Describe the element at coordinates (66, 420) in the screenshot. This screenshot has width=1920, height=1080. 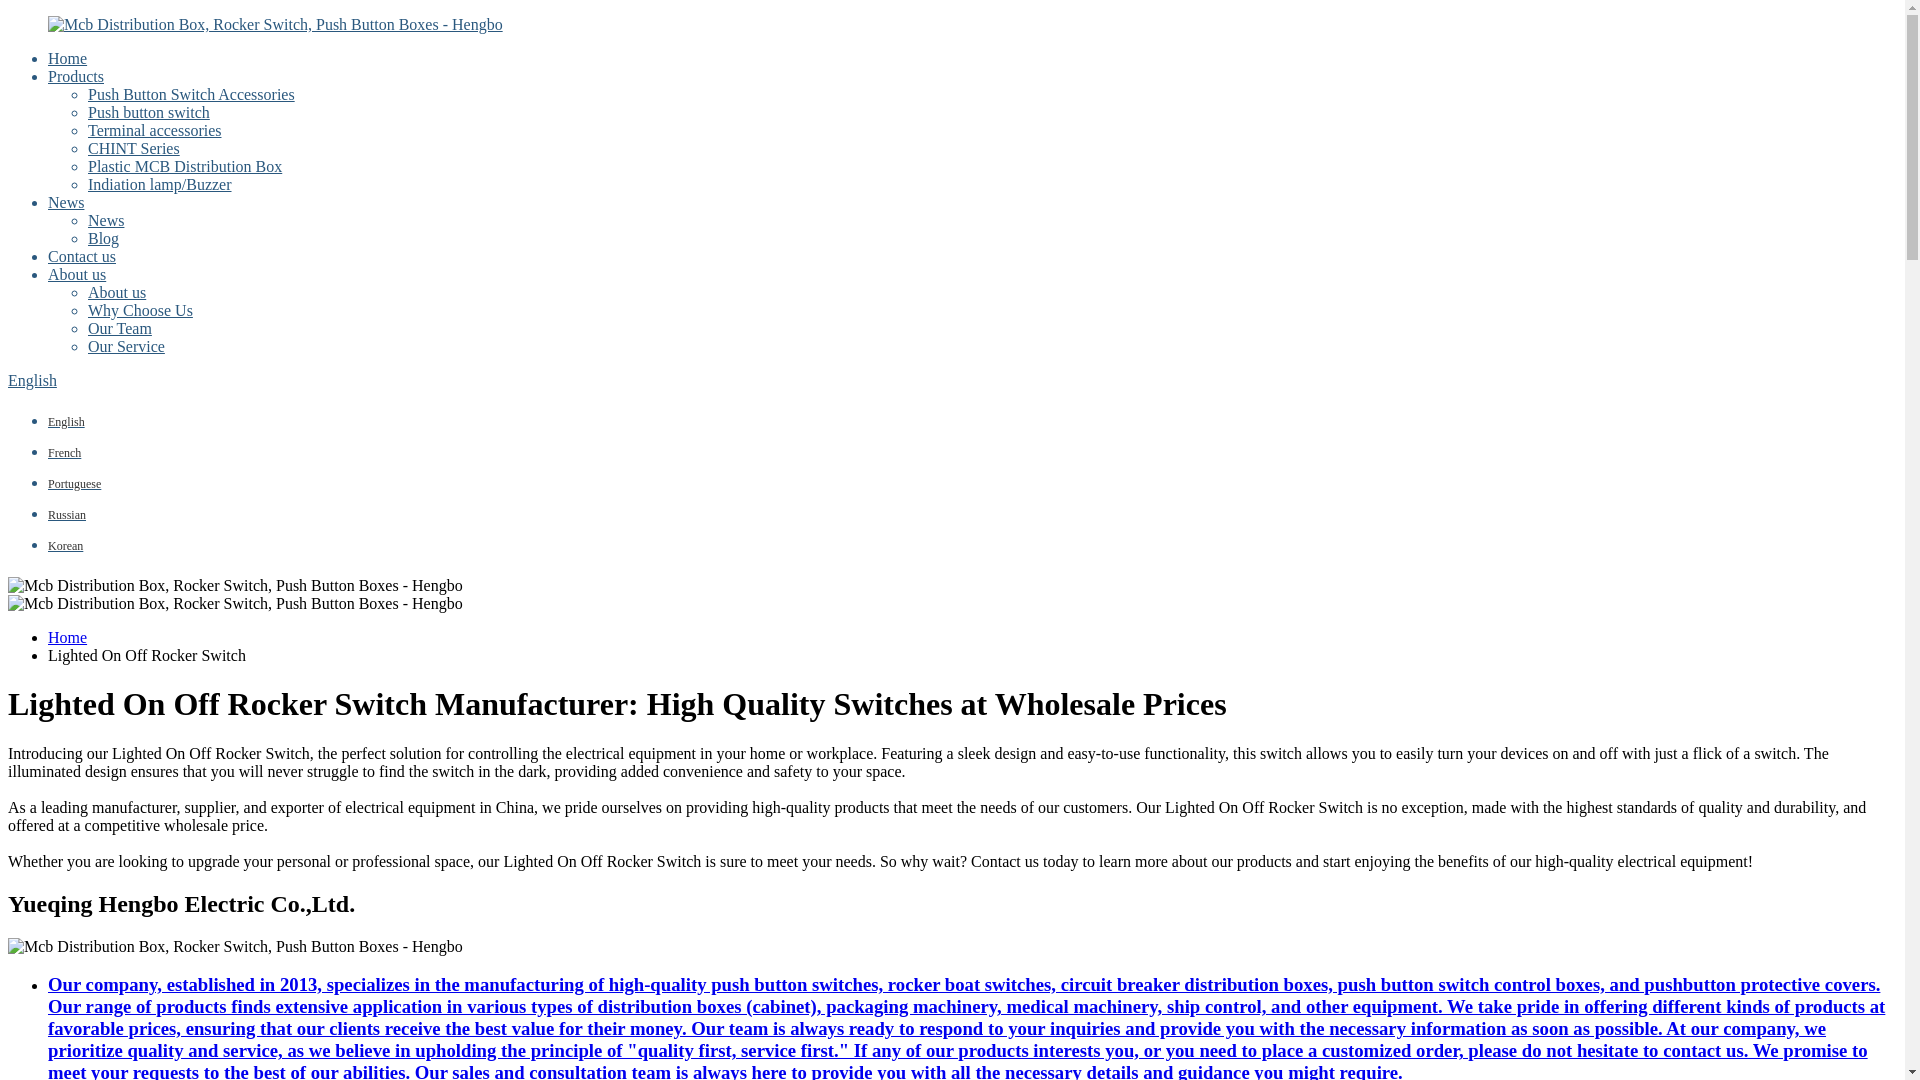
I see `English` at that location.